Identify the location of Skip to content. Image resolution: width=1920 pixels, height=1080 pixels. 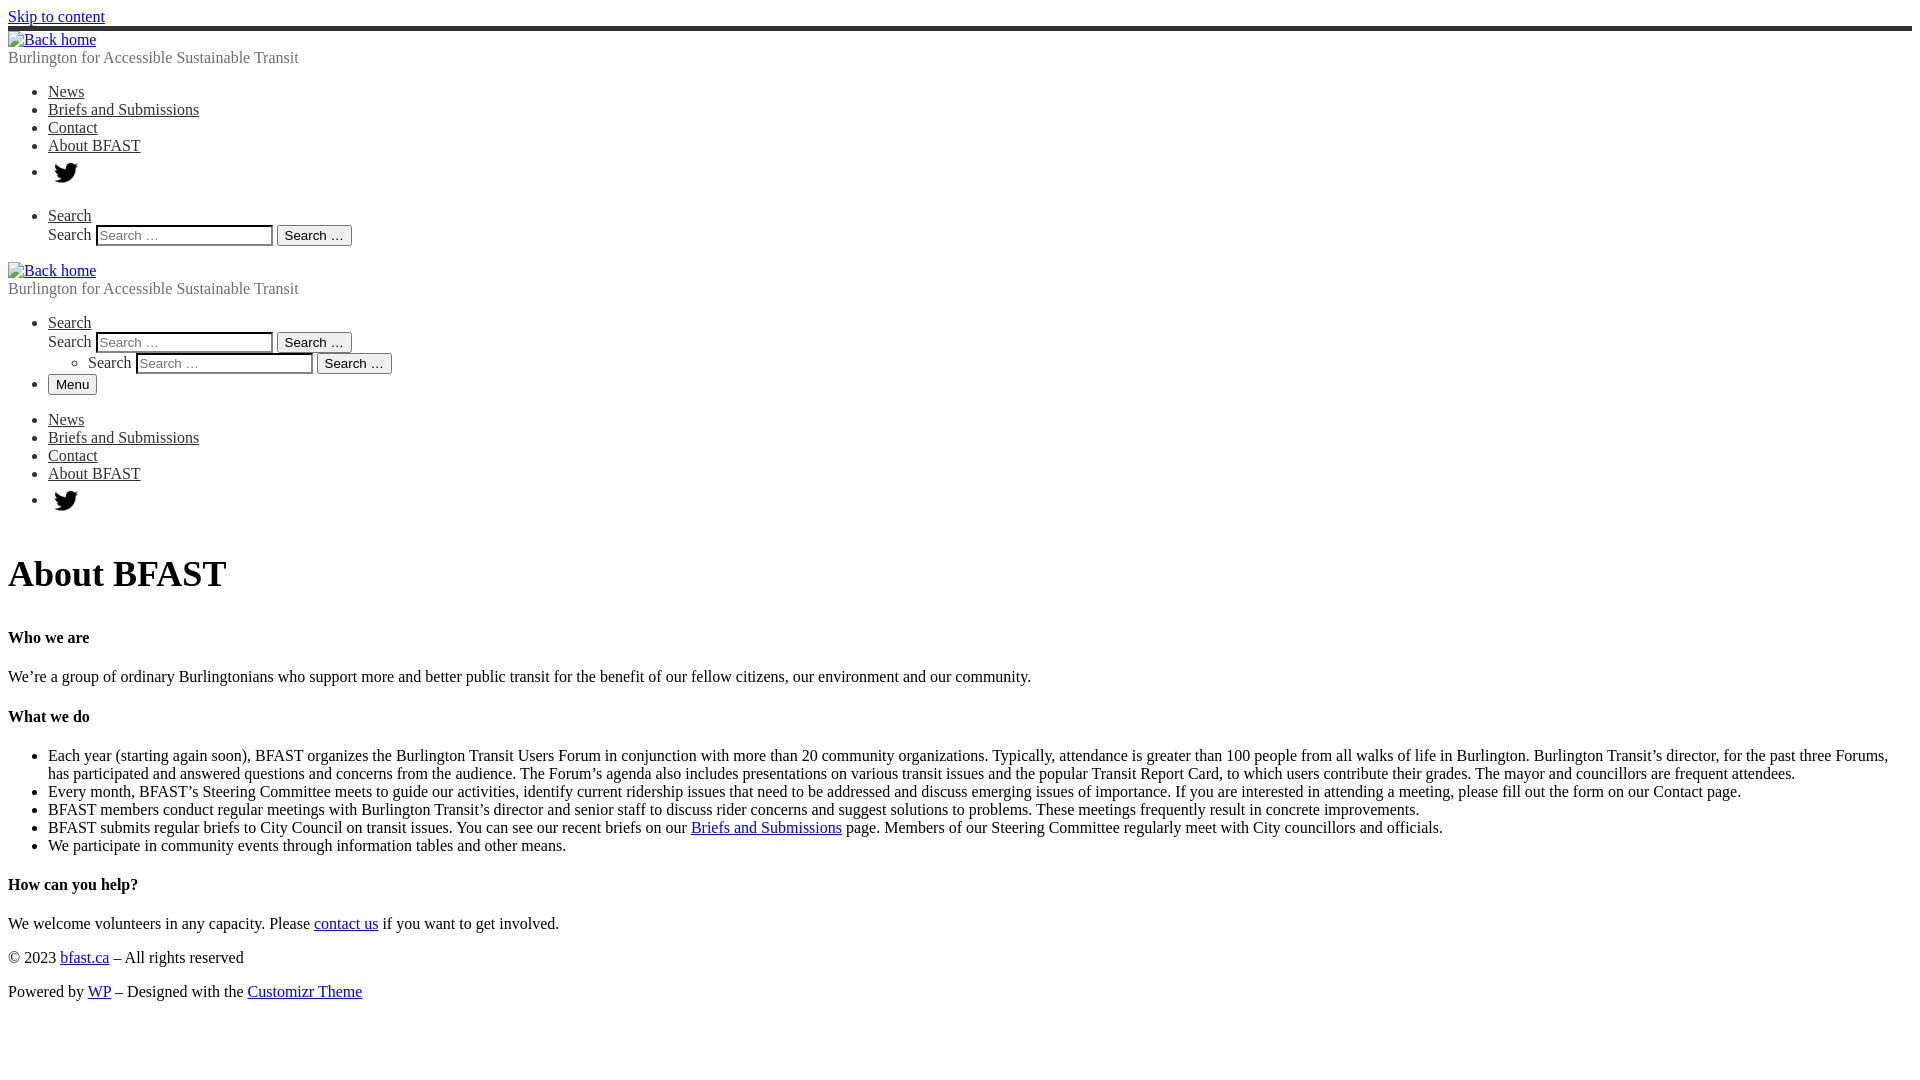
(56, 16).